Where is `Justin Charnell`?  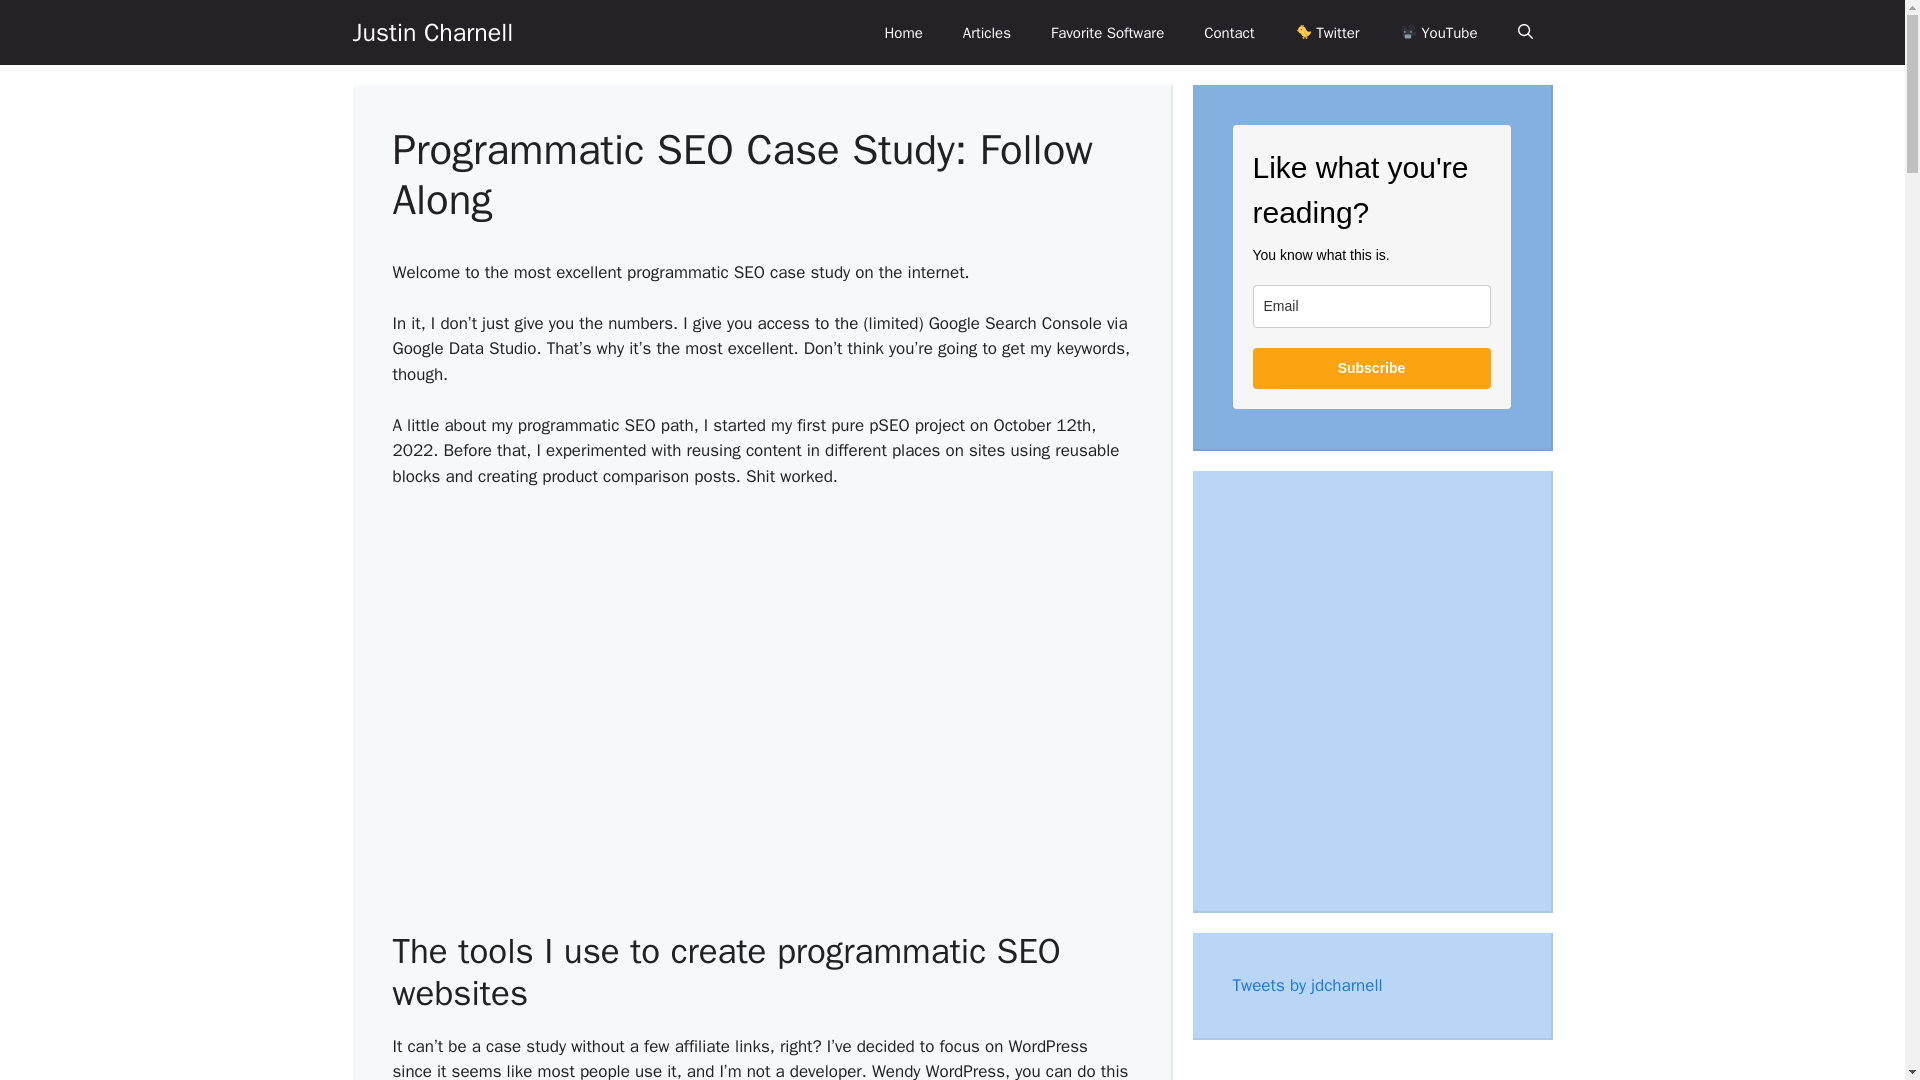 Justin Charnell is located at coordinates (432, 32).